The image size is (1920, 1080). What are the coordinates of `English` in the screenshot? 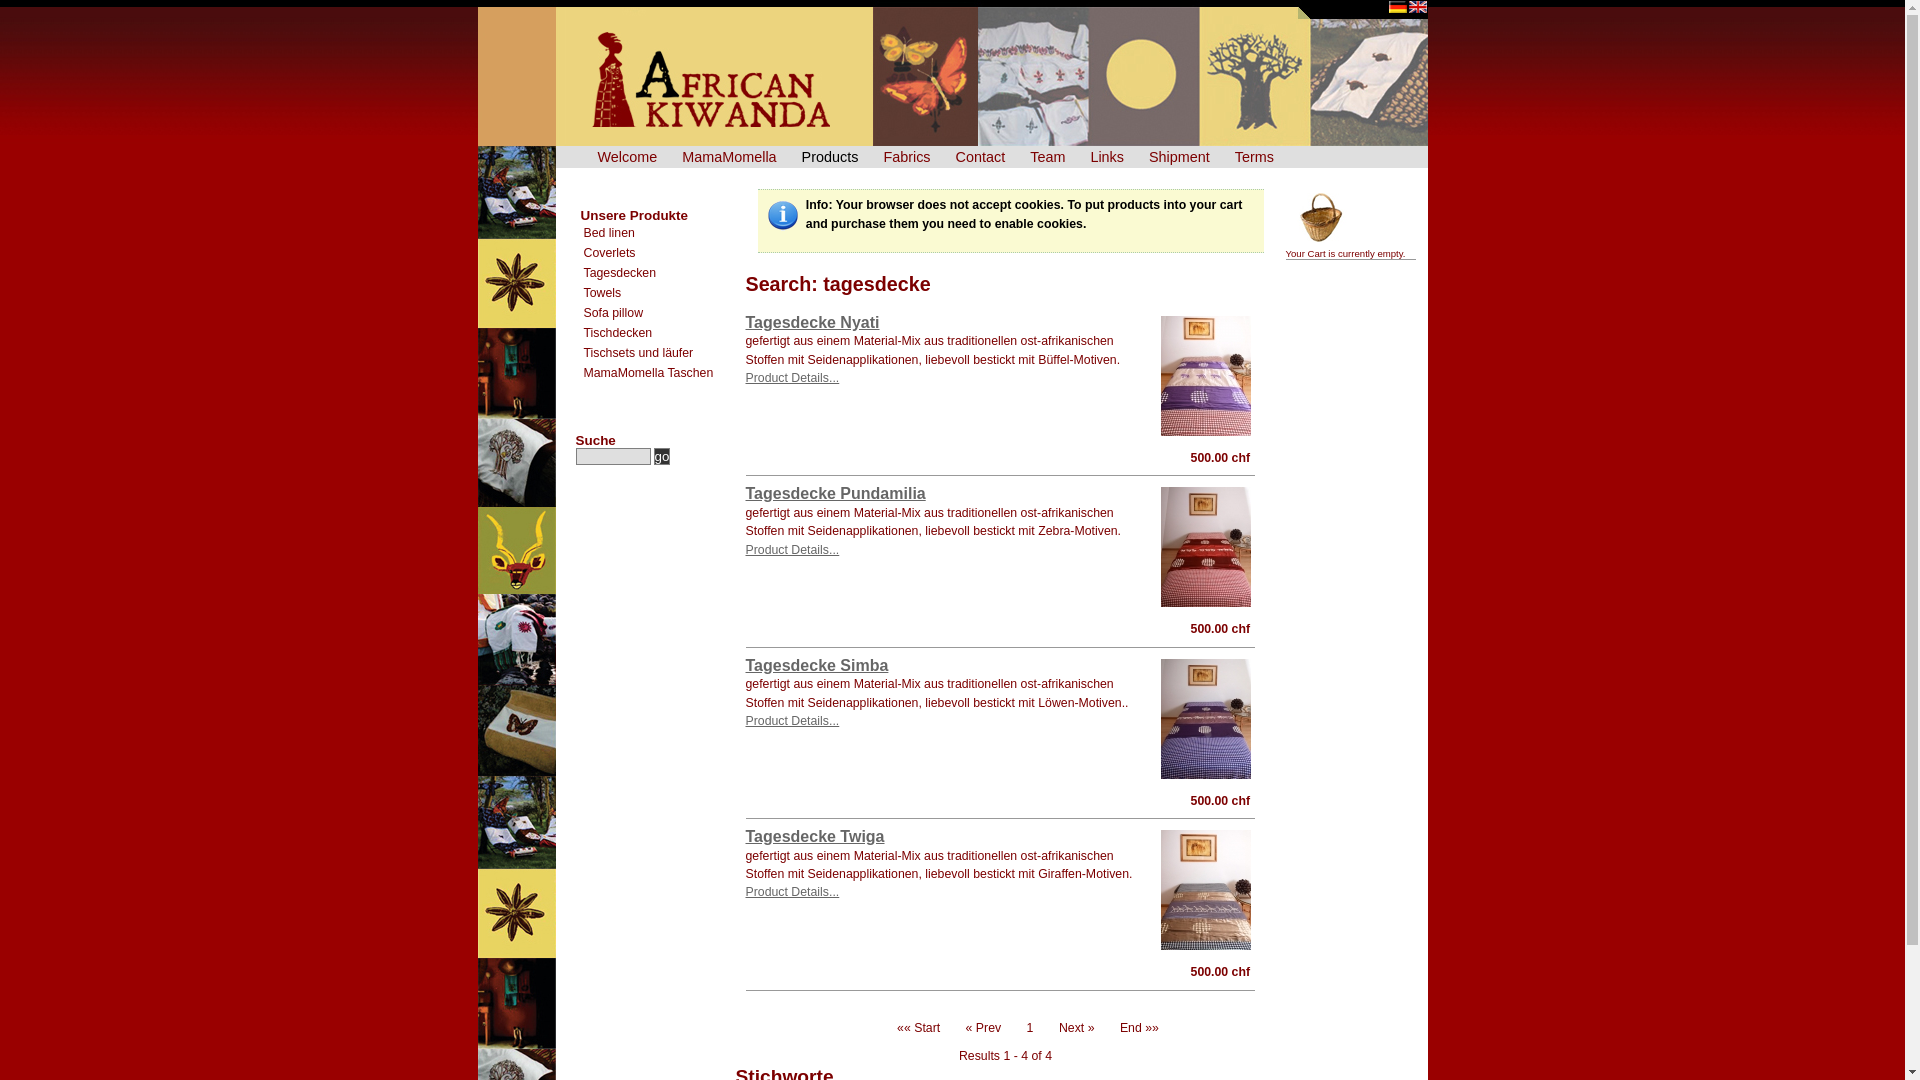 It's located at (1418, 7).